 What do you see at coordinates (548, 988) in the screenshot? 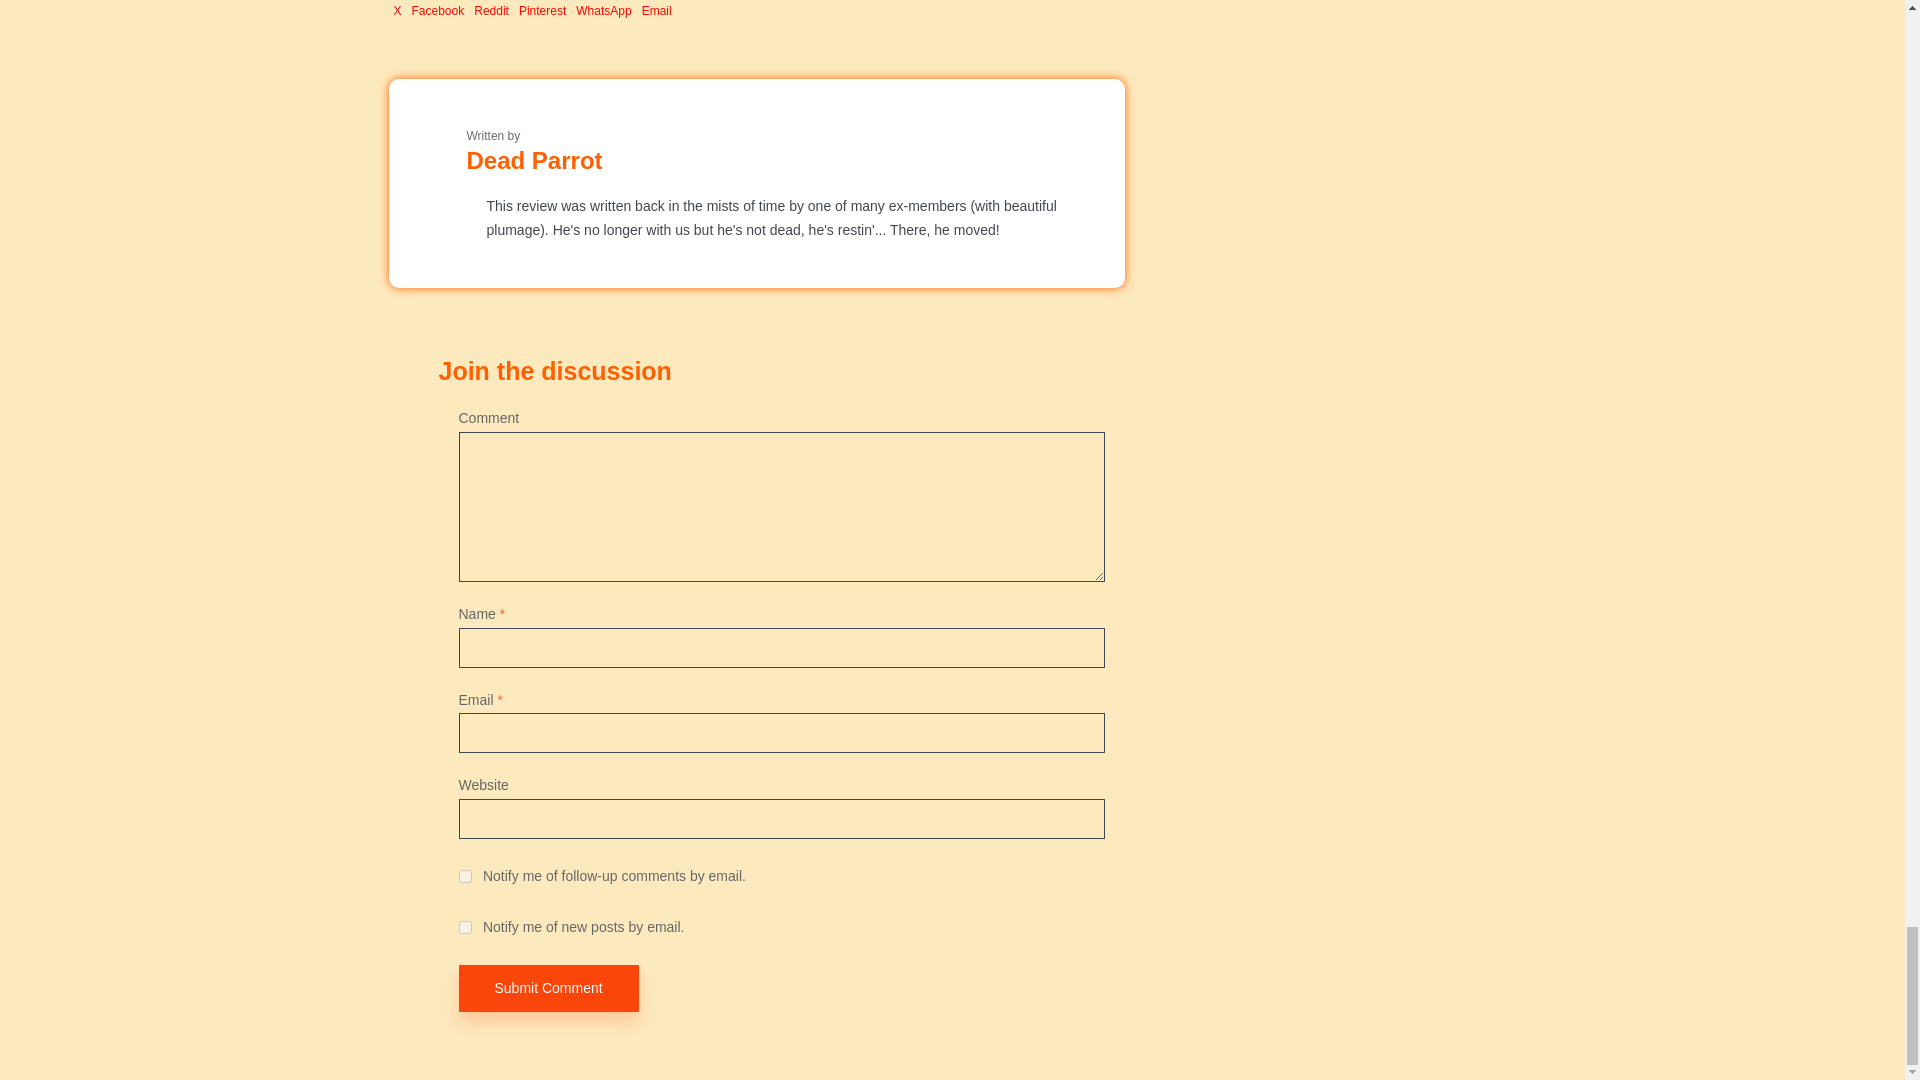
I see `Submit Comment` at bounding box center [548, 988].